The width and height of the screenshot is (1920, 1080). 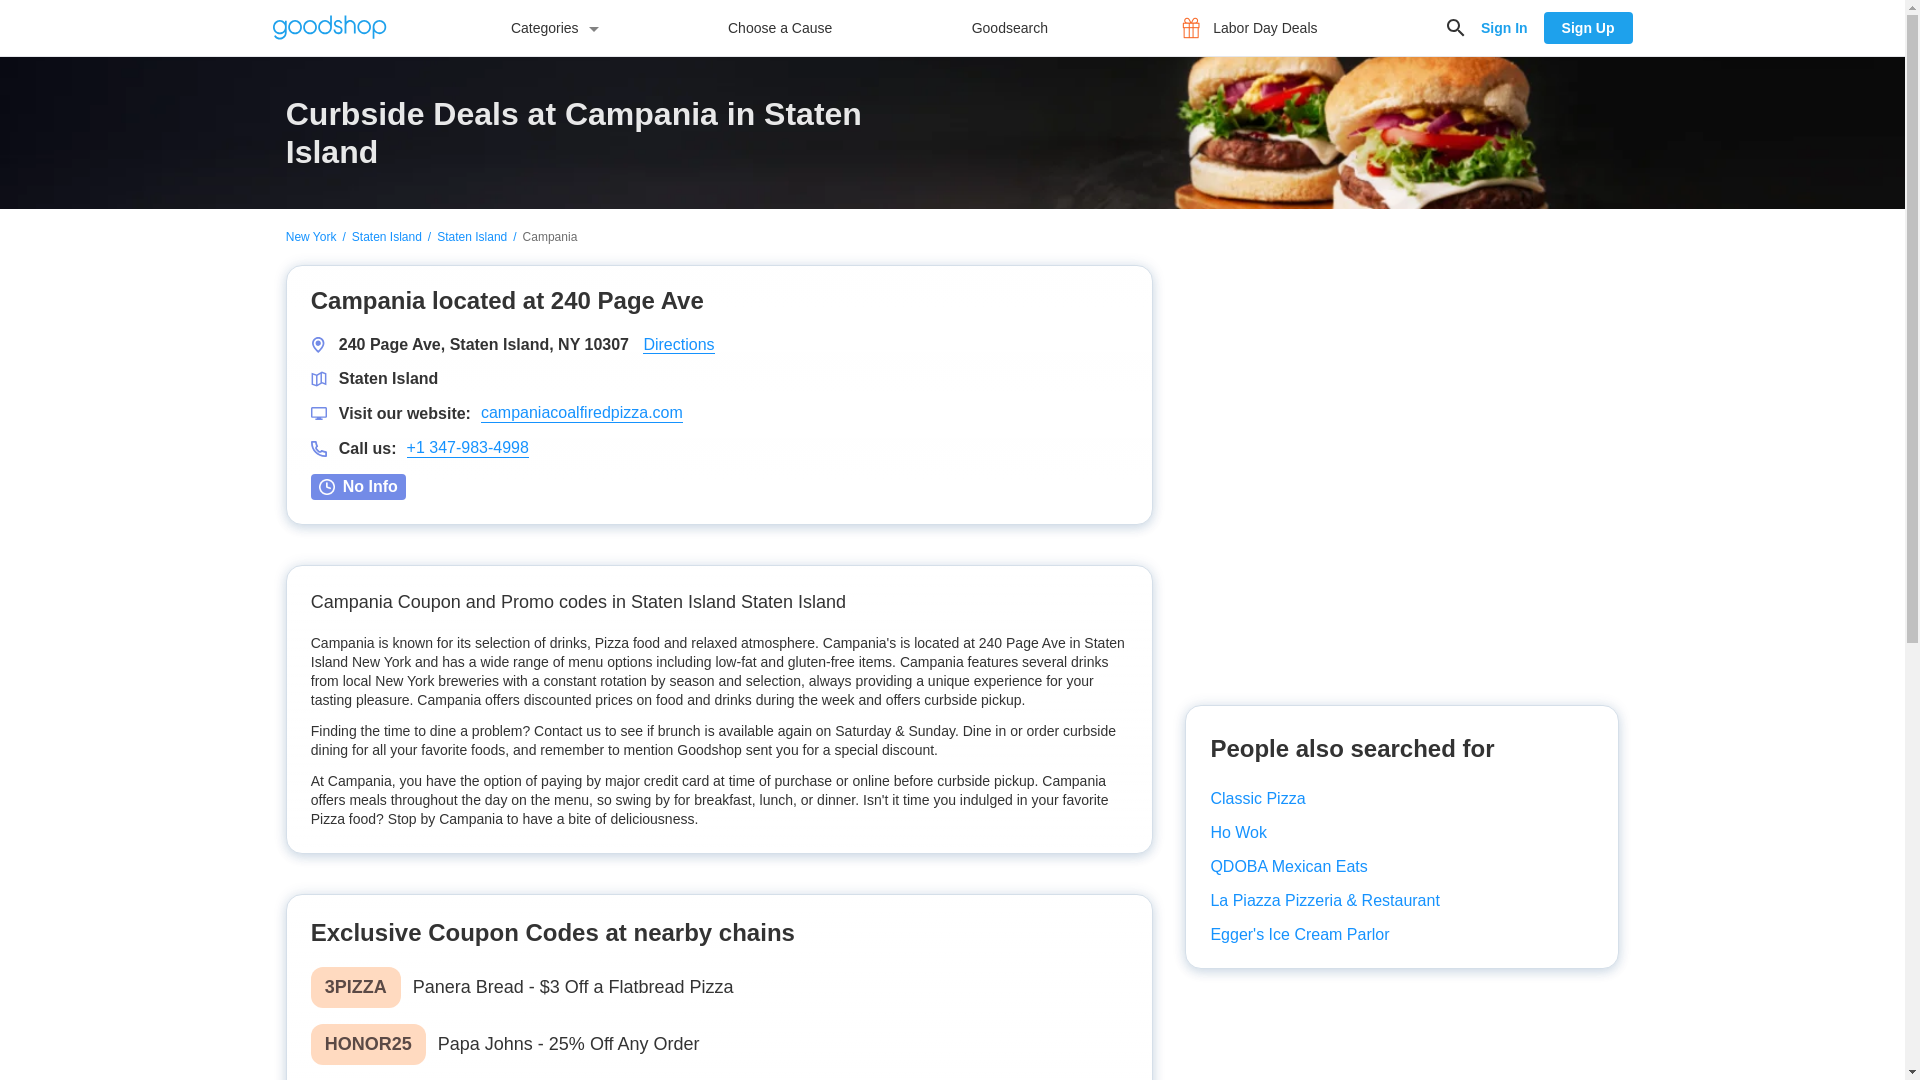 What do you see at coordinates (550, 28) in the screenshot?
I see `Categories` at bounding box center [550, 28].